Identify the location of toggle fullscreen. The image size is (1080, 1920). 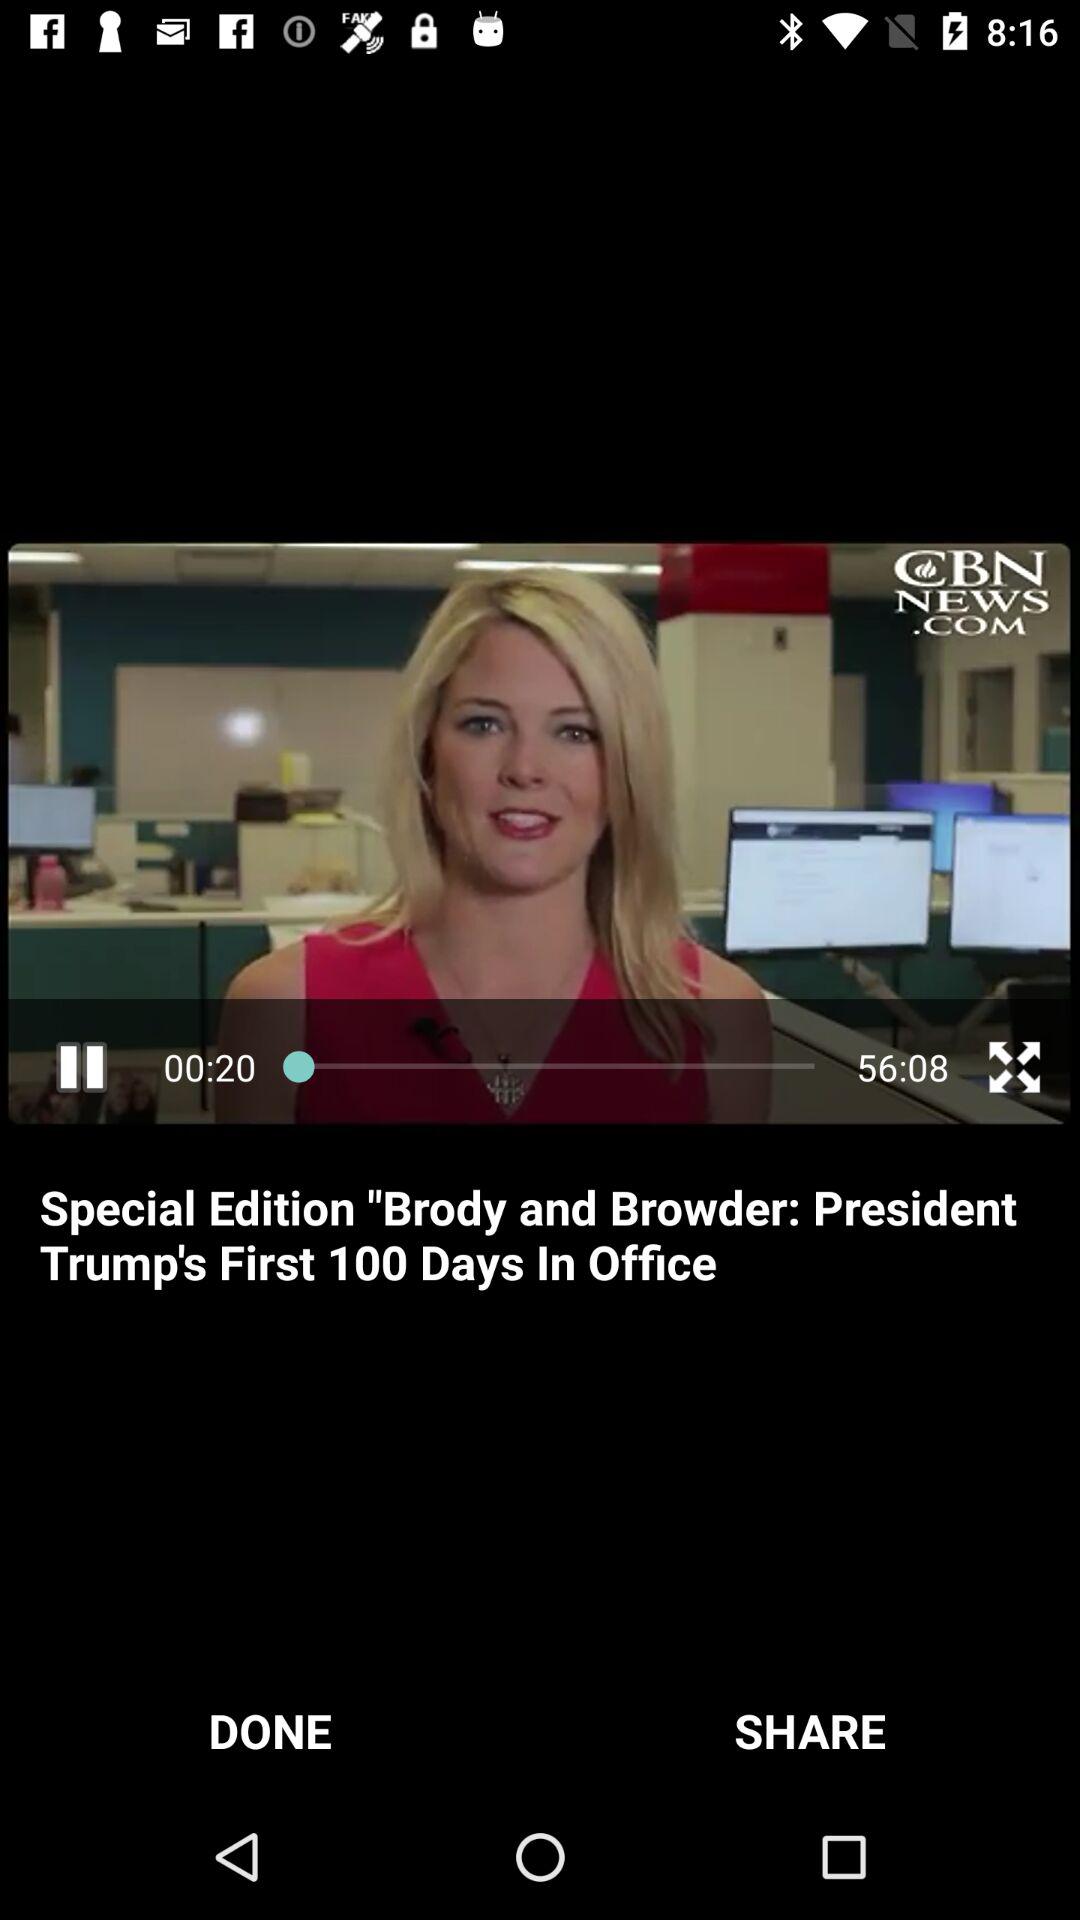
(1014, 1067).